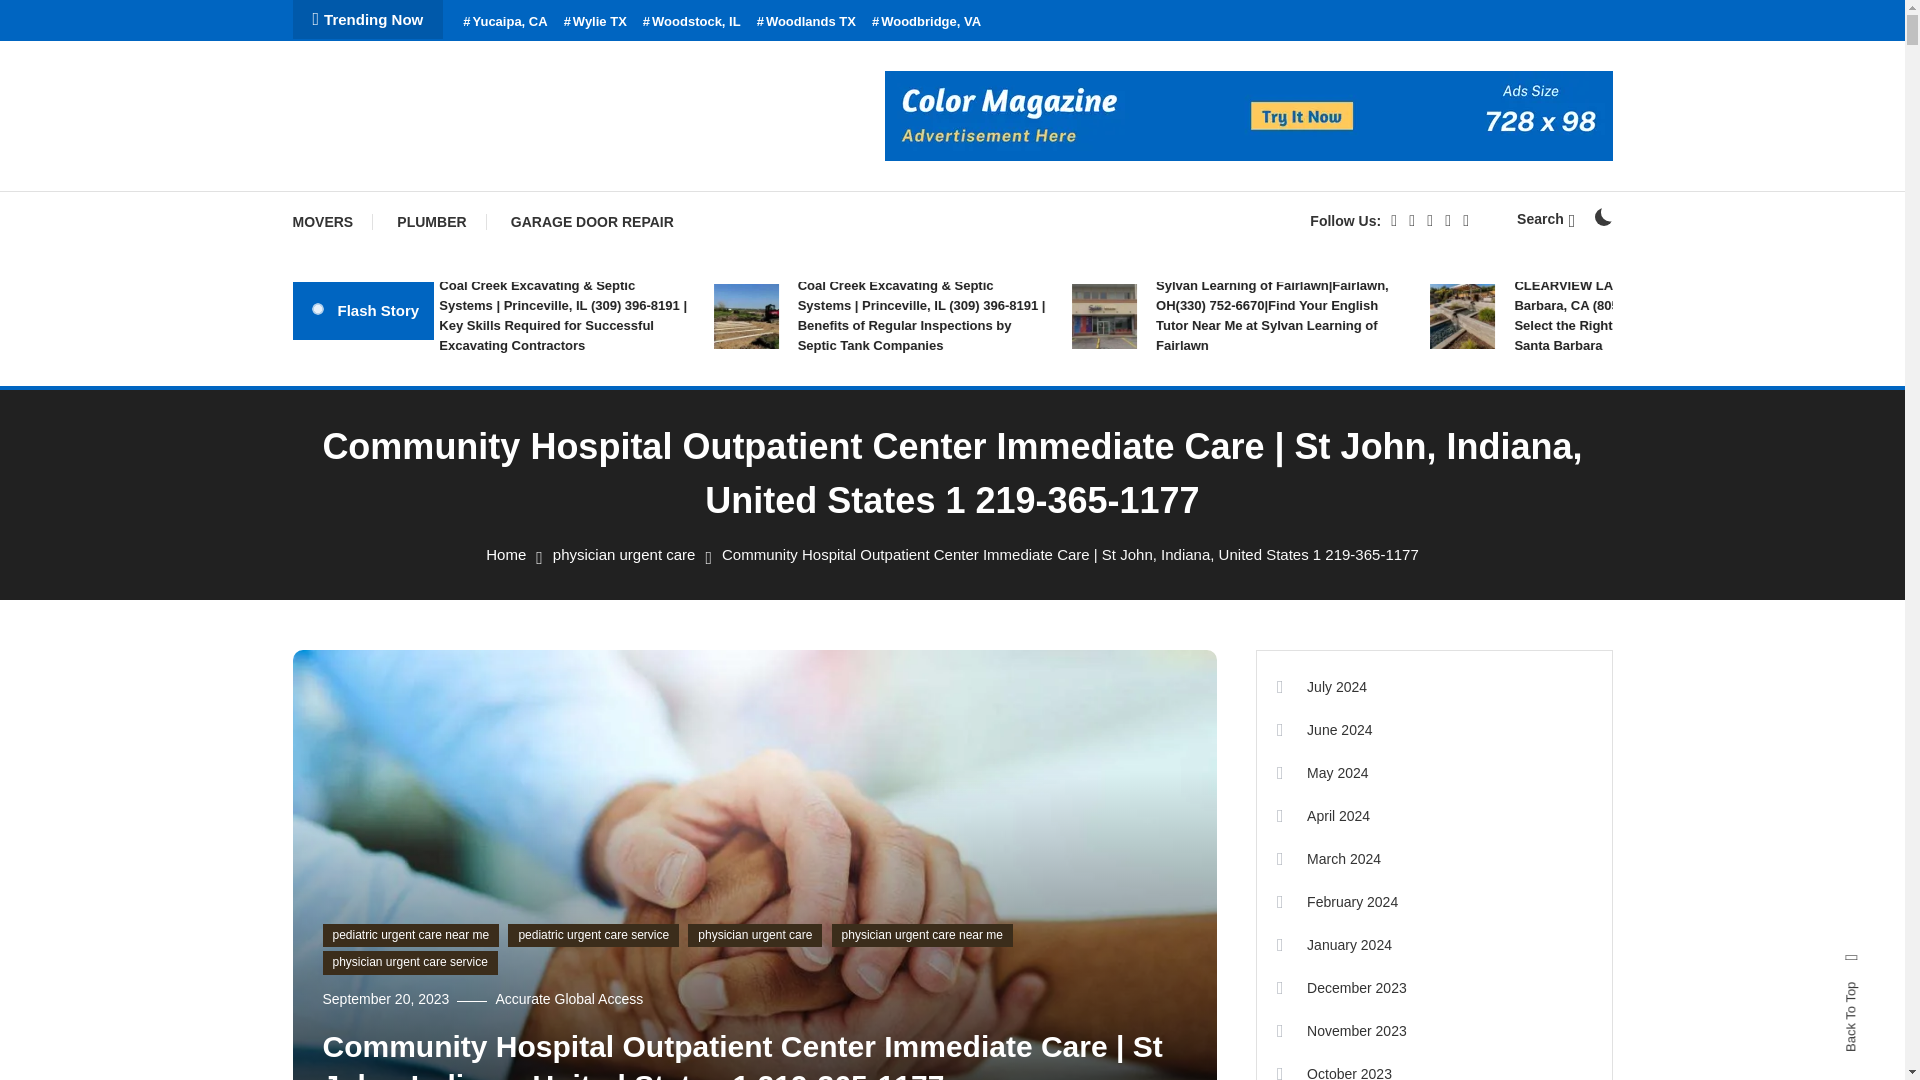 This screenshot has width=1920, height=1080. I want to click on MOVERS, so click(332, 222).